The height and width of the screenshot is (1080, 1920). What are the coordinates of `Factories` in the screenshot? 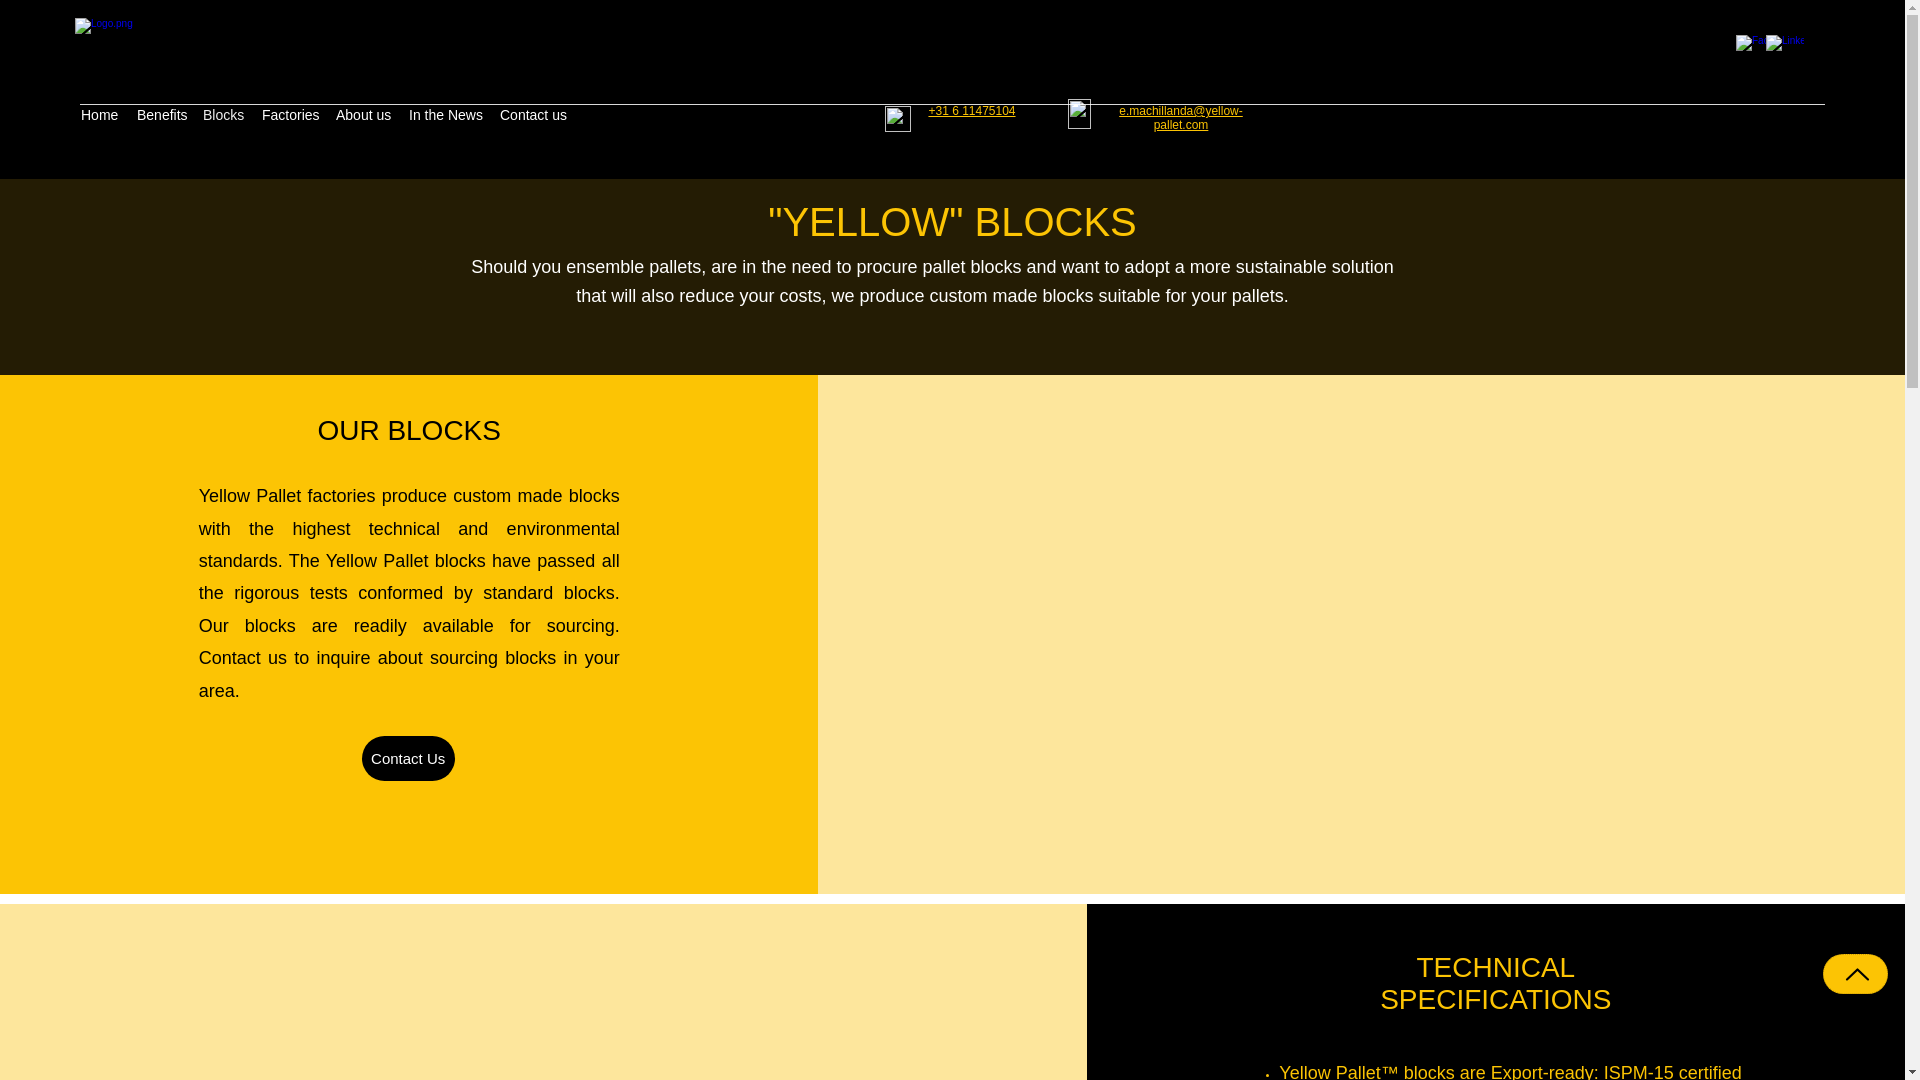 It's located at (288, 114).